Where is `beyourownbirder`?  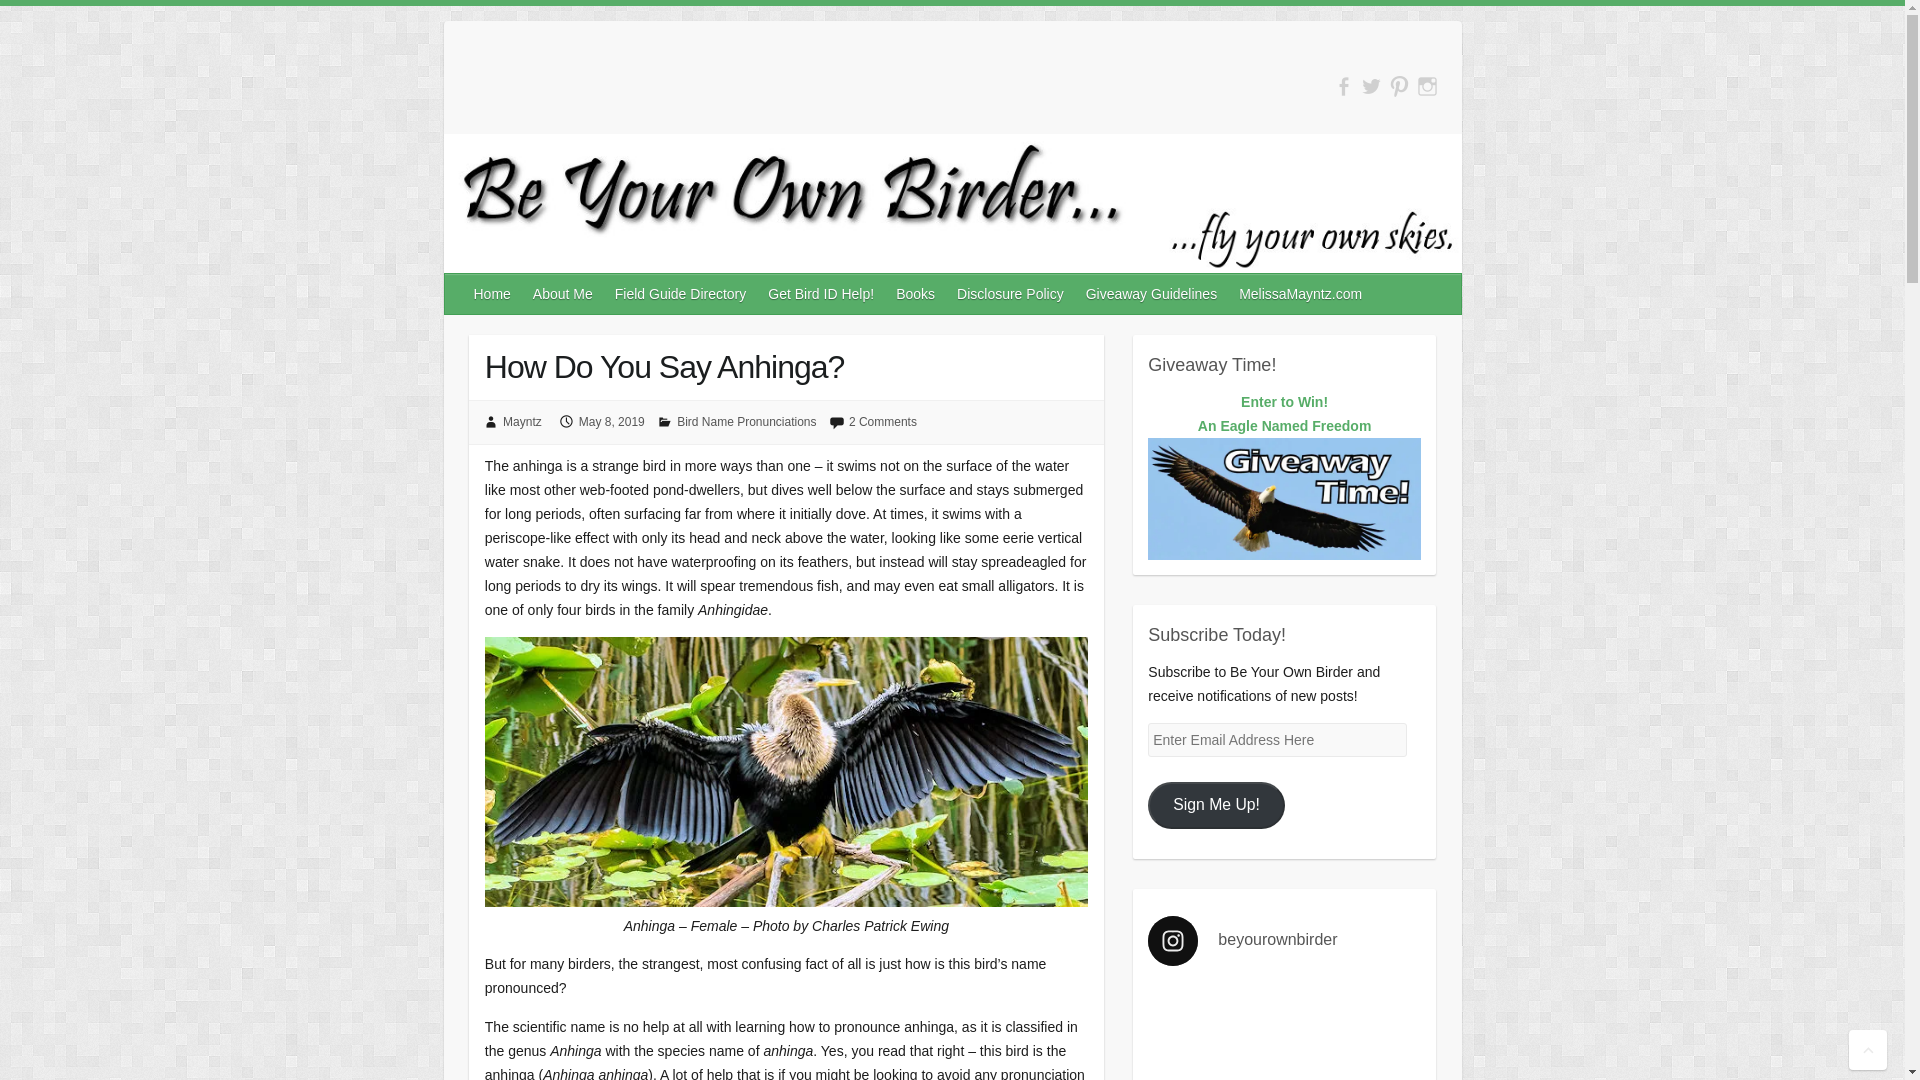 beyourownbirder is located at coordinates (1284, 940).